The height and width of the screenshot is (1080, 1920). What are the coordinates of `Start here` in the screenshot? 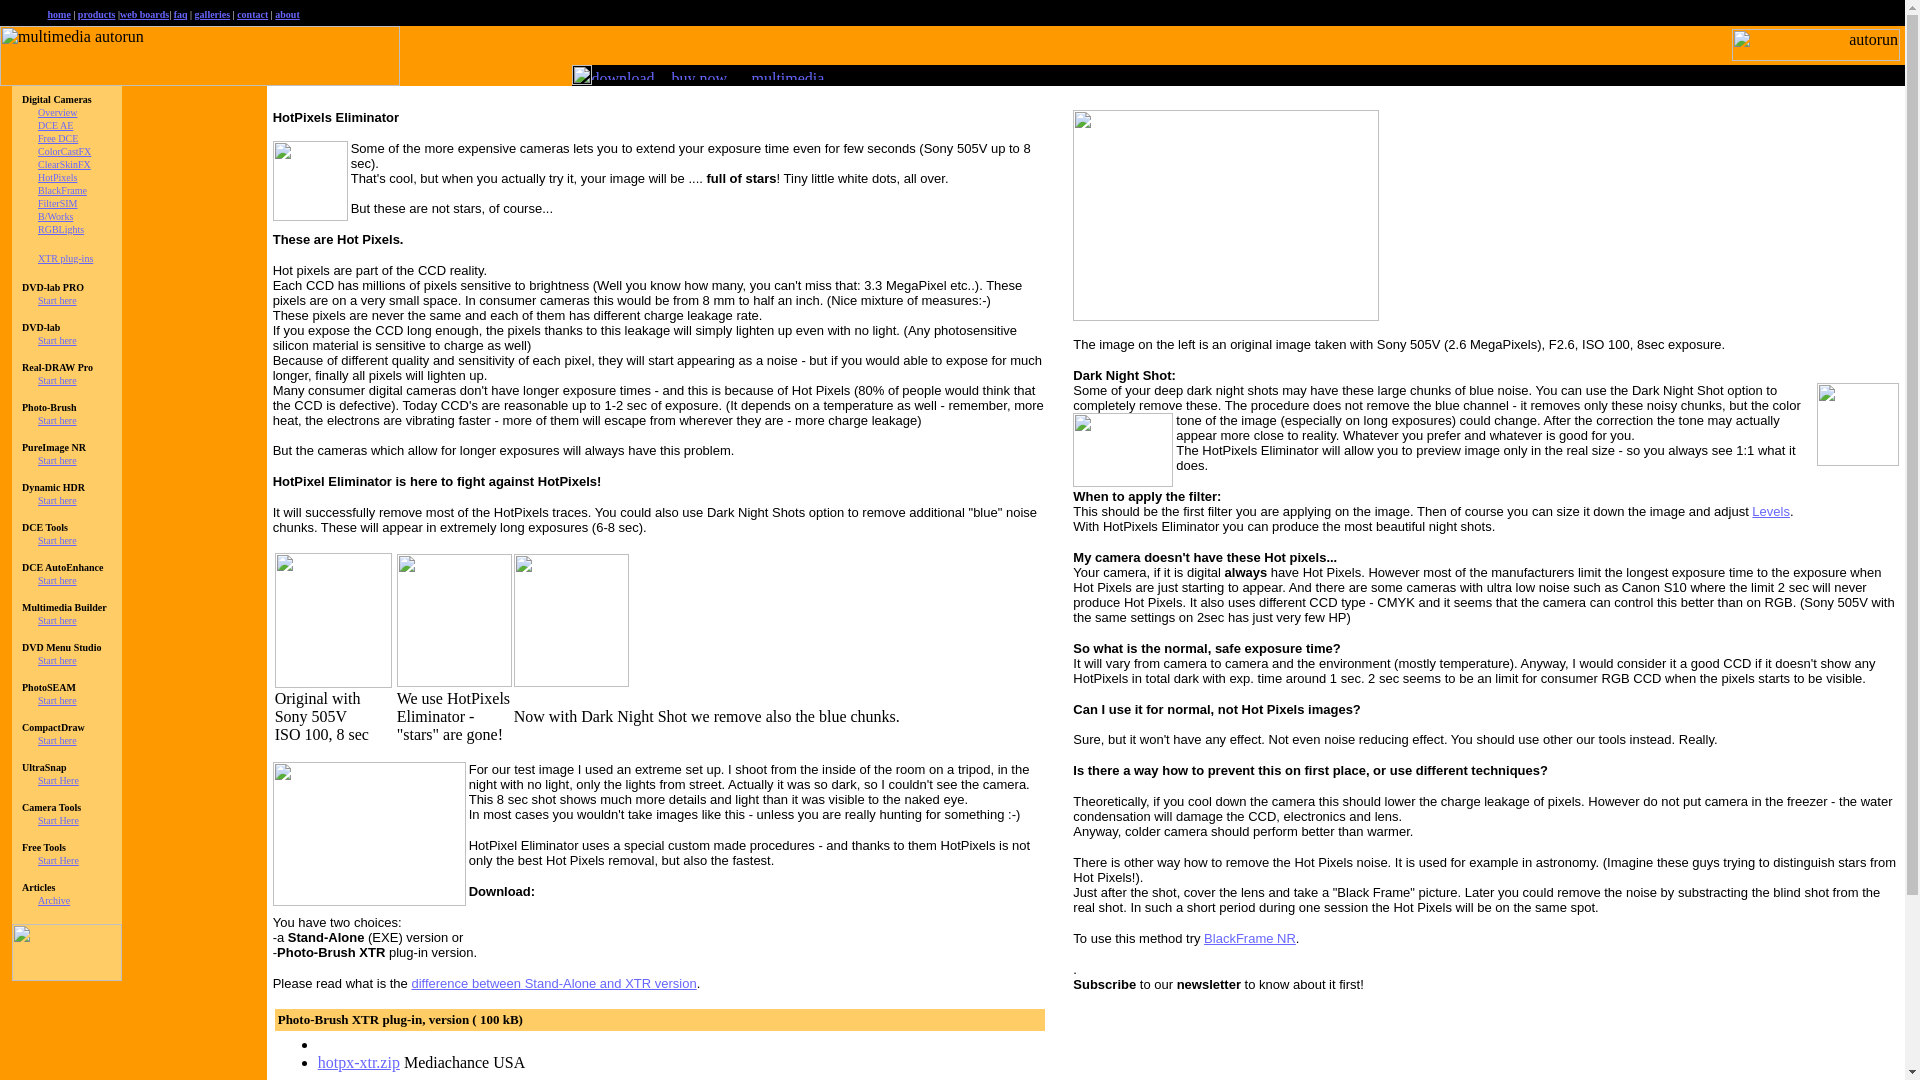 It's located at (57, 580).